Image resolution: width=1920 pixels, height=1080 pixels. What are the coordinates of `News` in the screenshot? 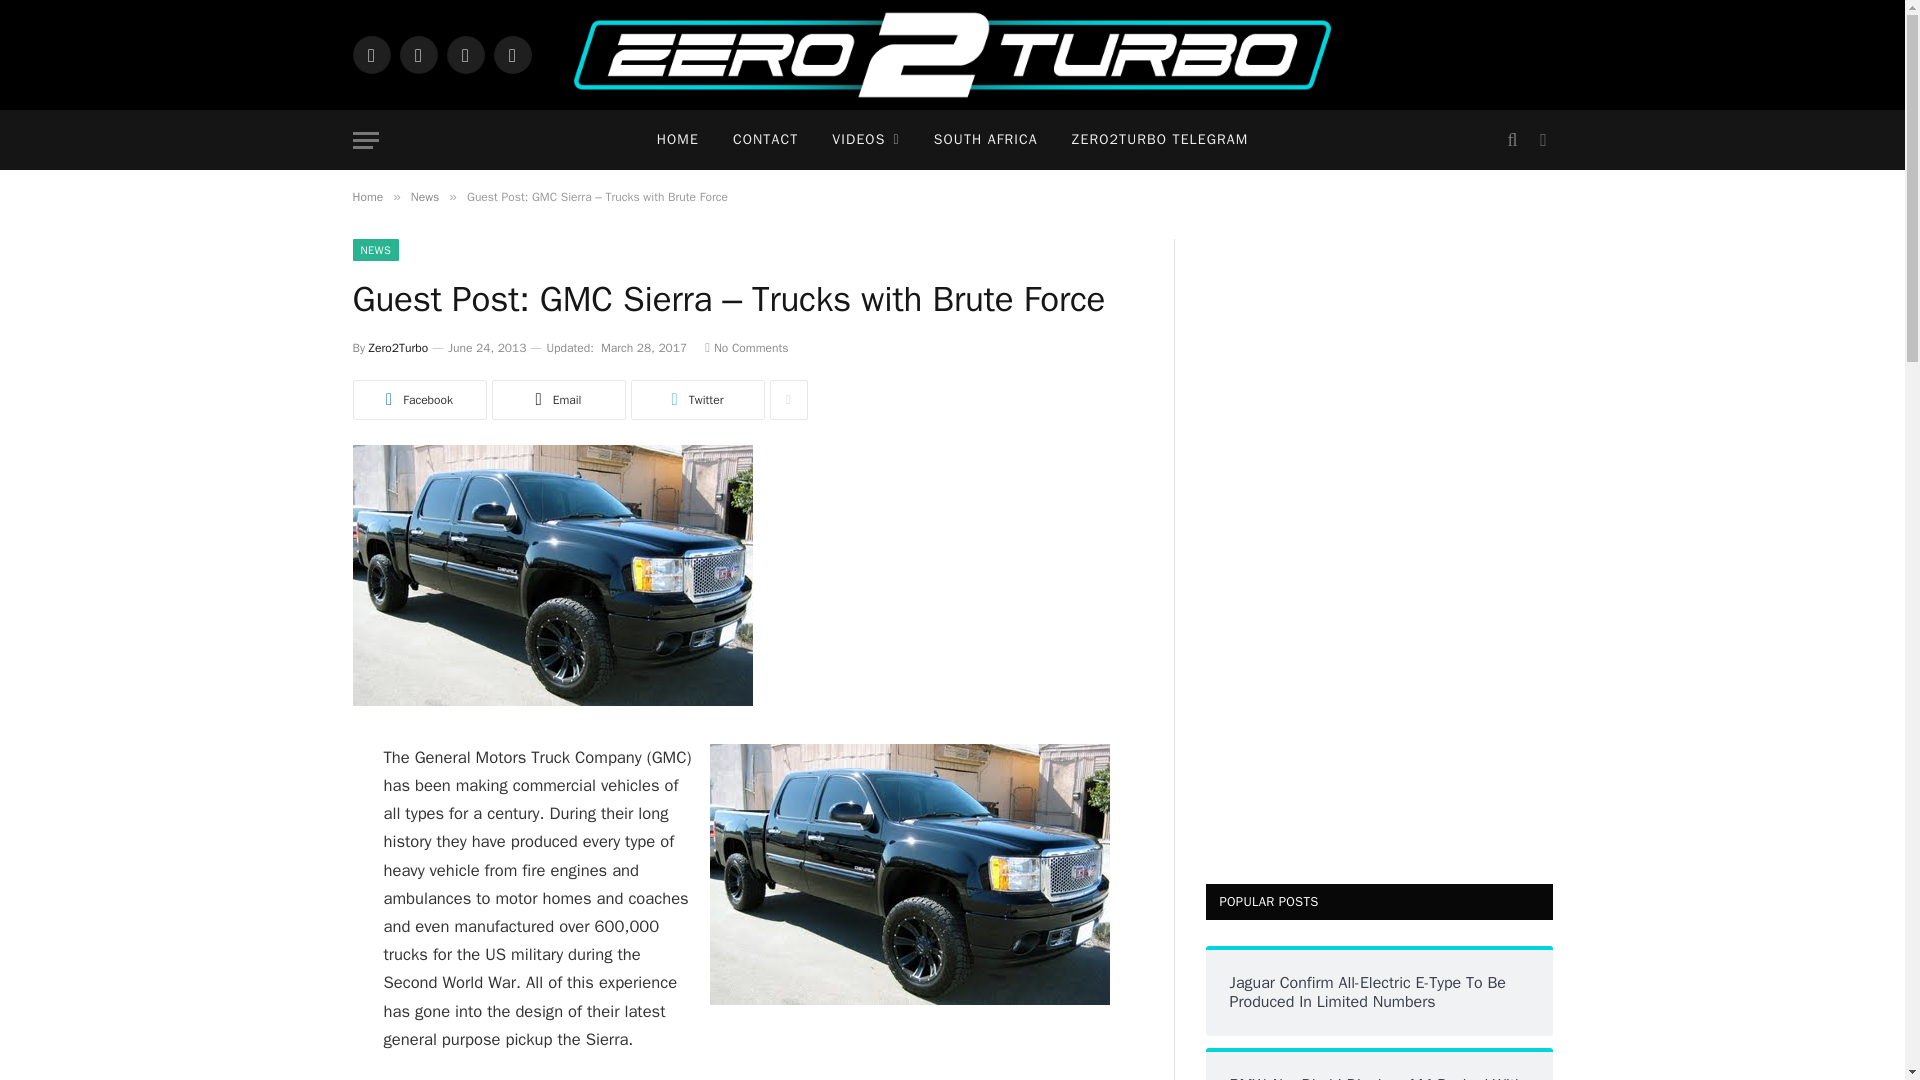 It's located at (424, 197).